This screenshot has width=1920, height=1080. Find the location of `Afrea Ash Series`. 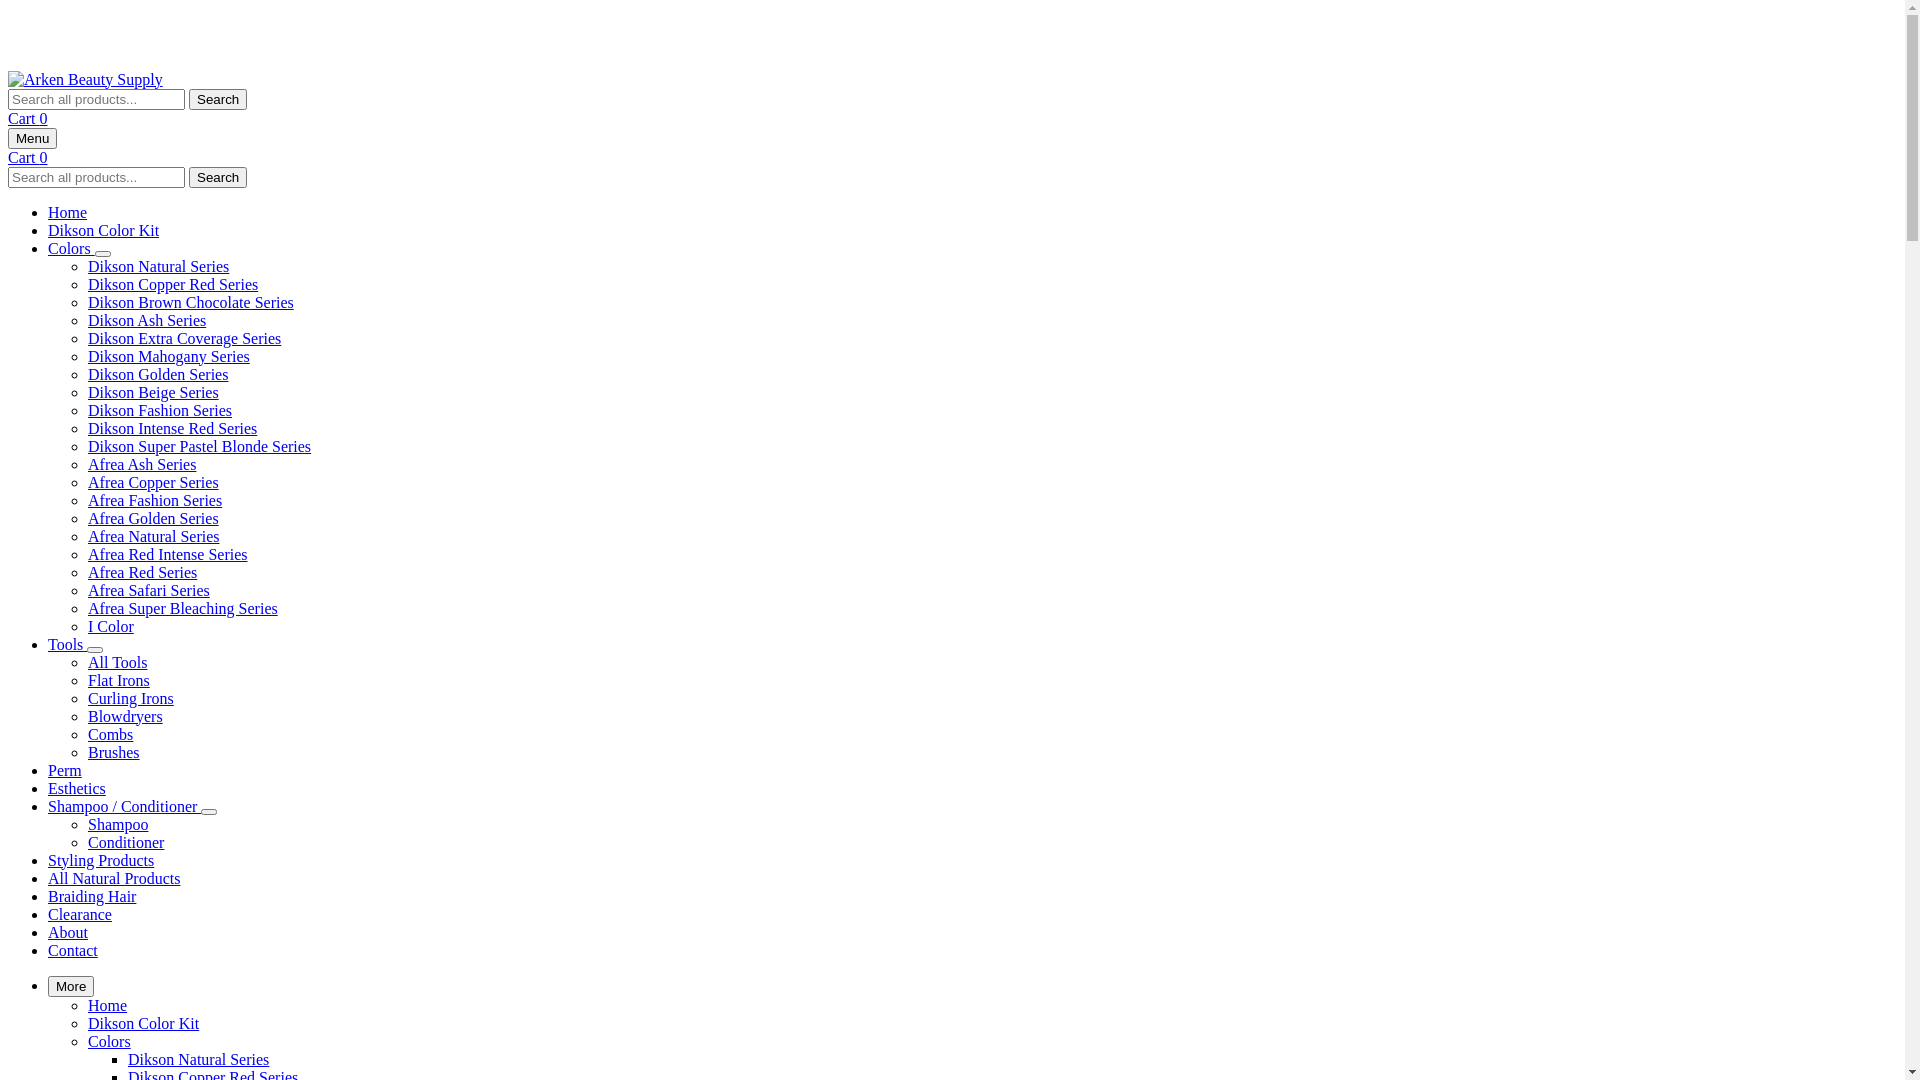

Afrea Ash Series is located at coordinates (142, 464).